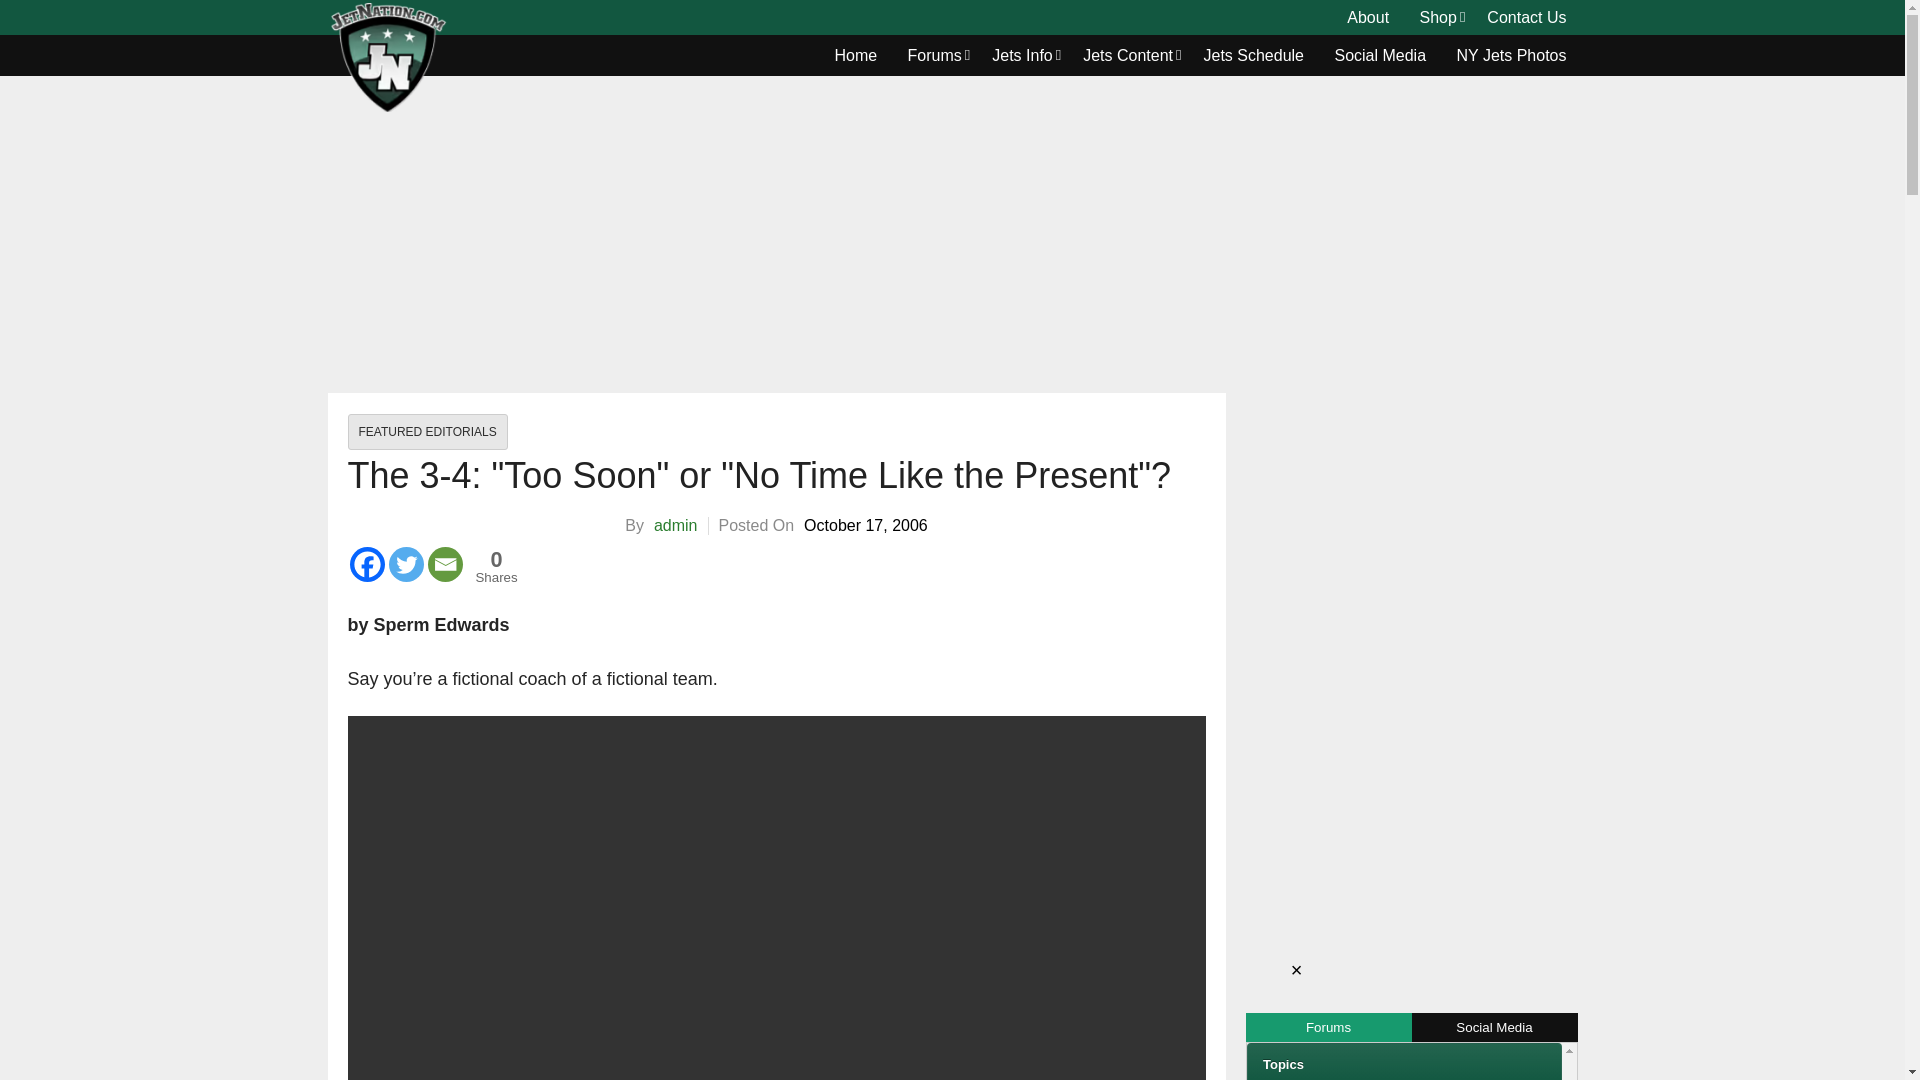  I want to click on Jets Schedule, so click(1254, 56).